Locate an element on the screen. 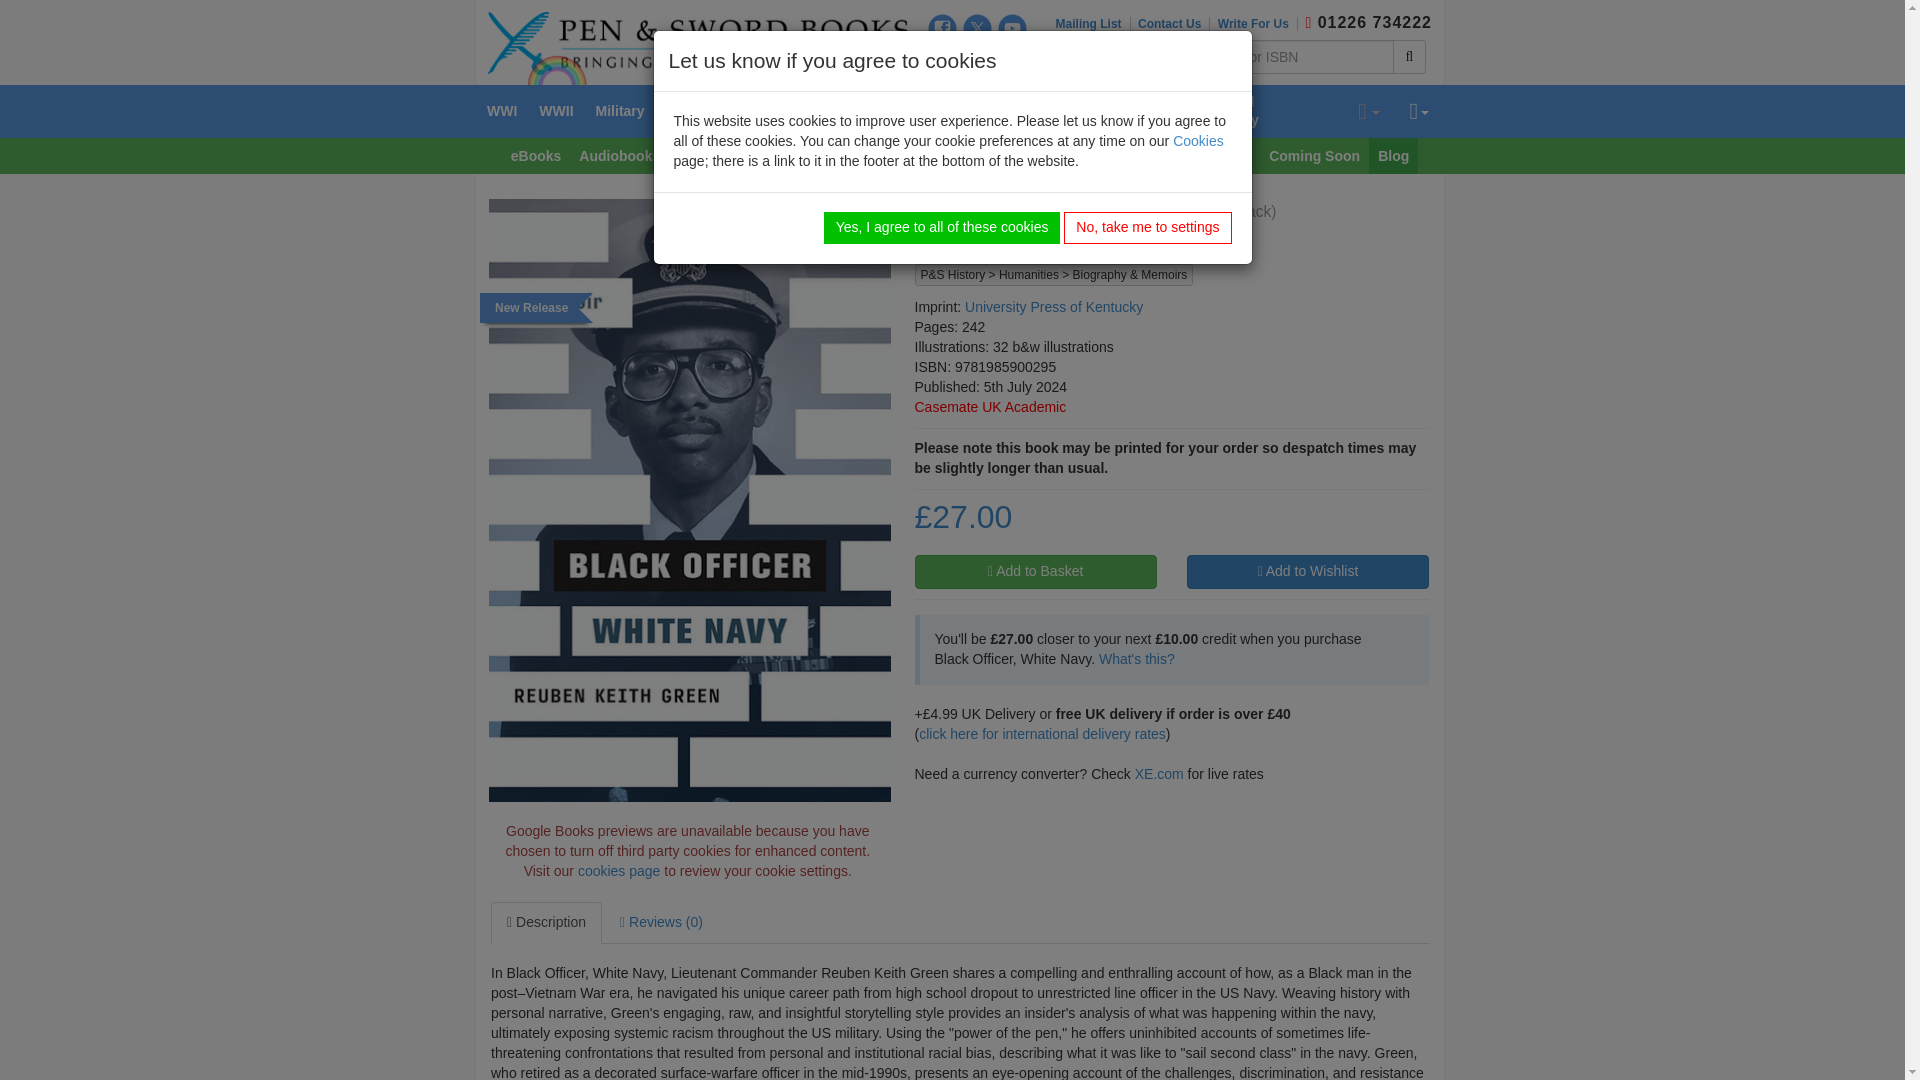  TikTok is located at coordinates (978, 60).